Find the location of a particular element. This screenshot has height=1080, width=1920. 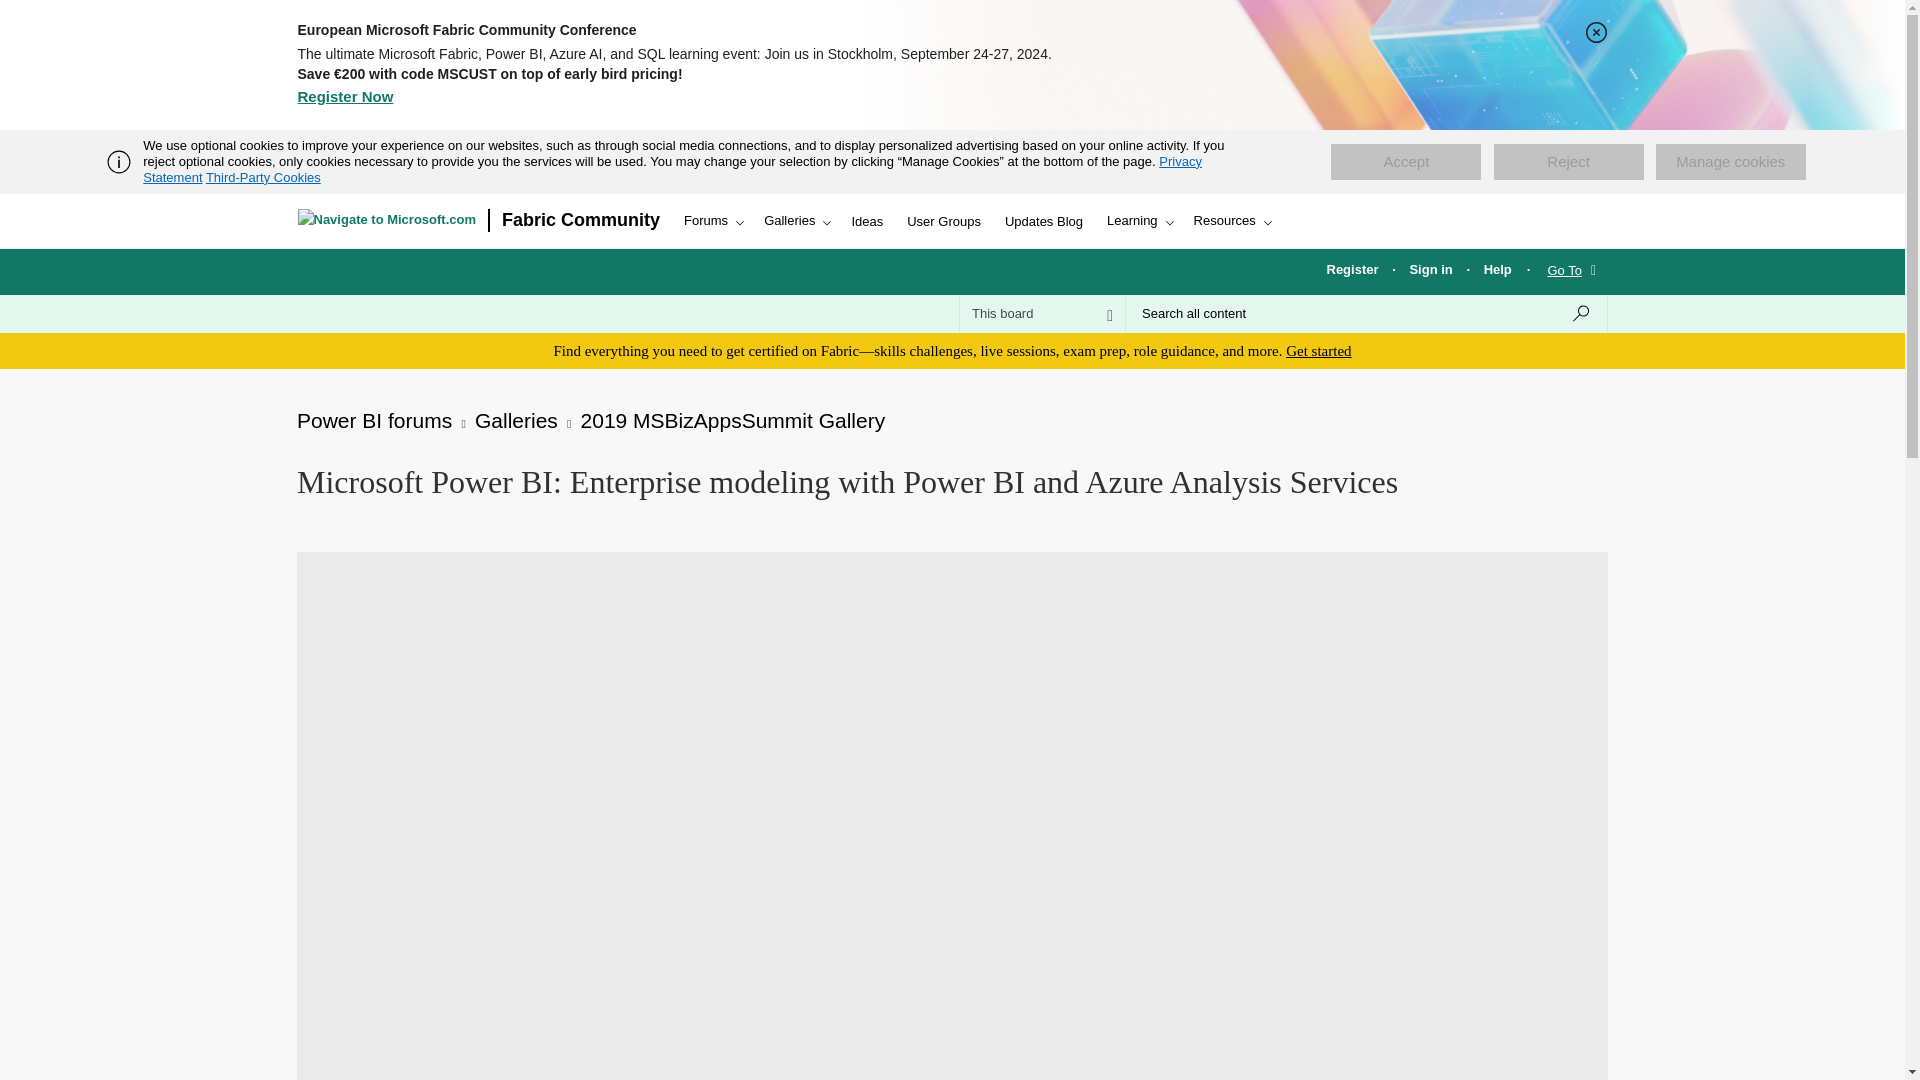

Fabric Community is located at coordinates (580, 221).